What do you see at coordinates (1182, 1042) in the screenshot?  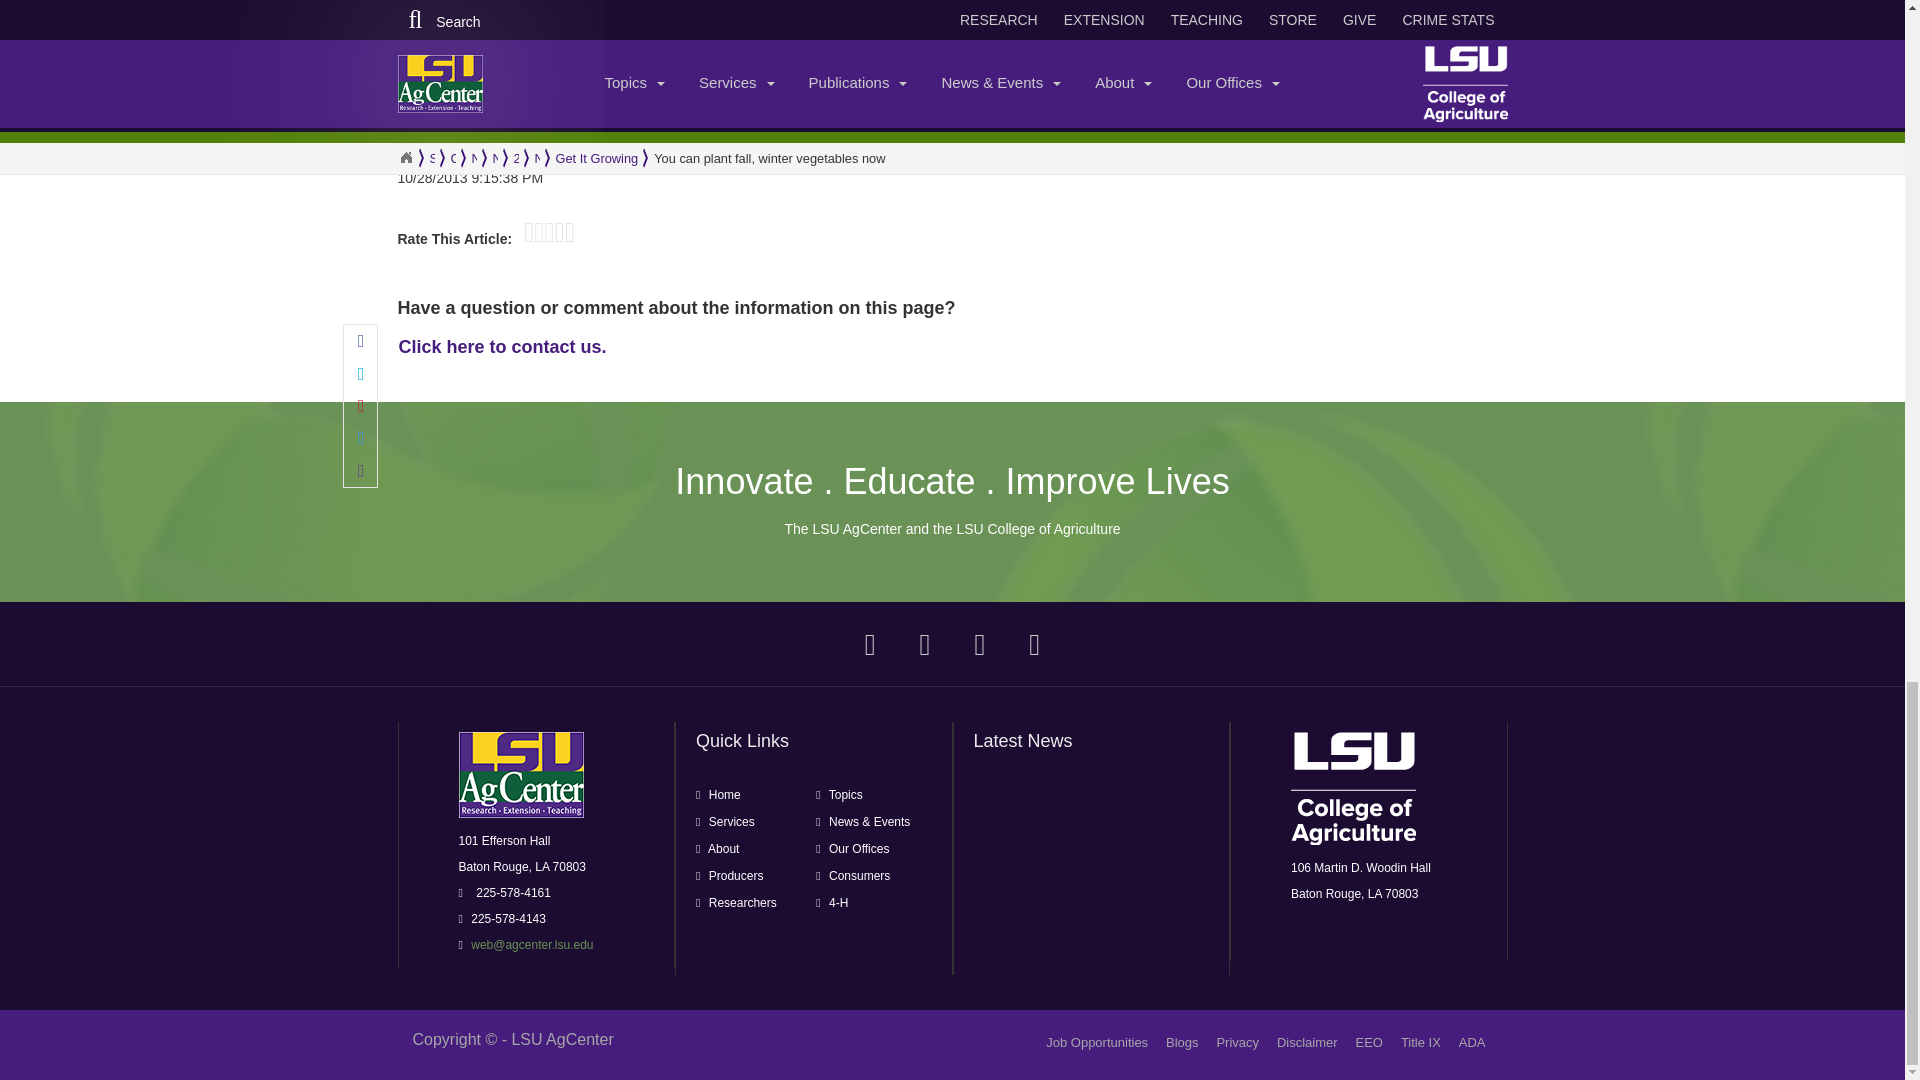 I see `Blogs` at bounding box center [1182, 1042].